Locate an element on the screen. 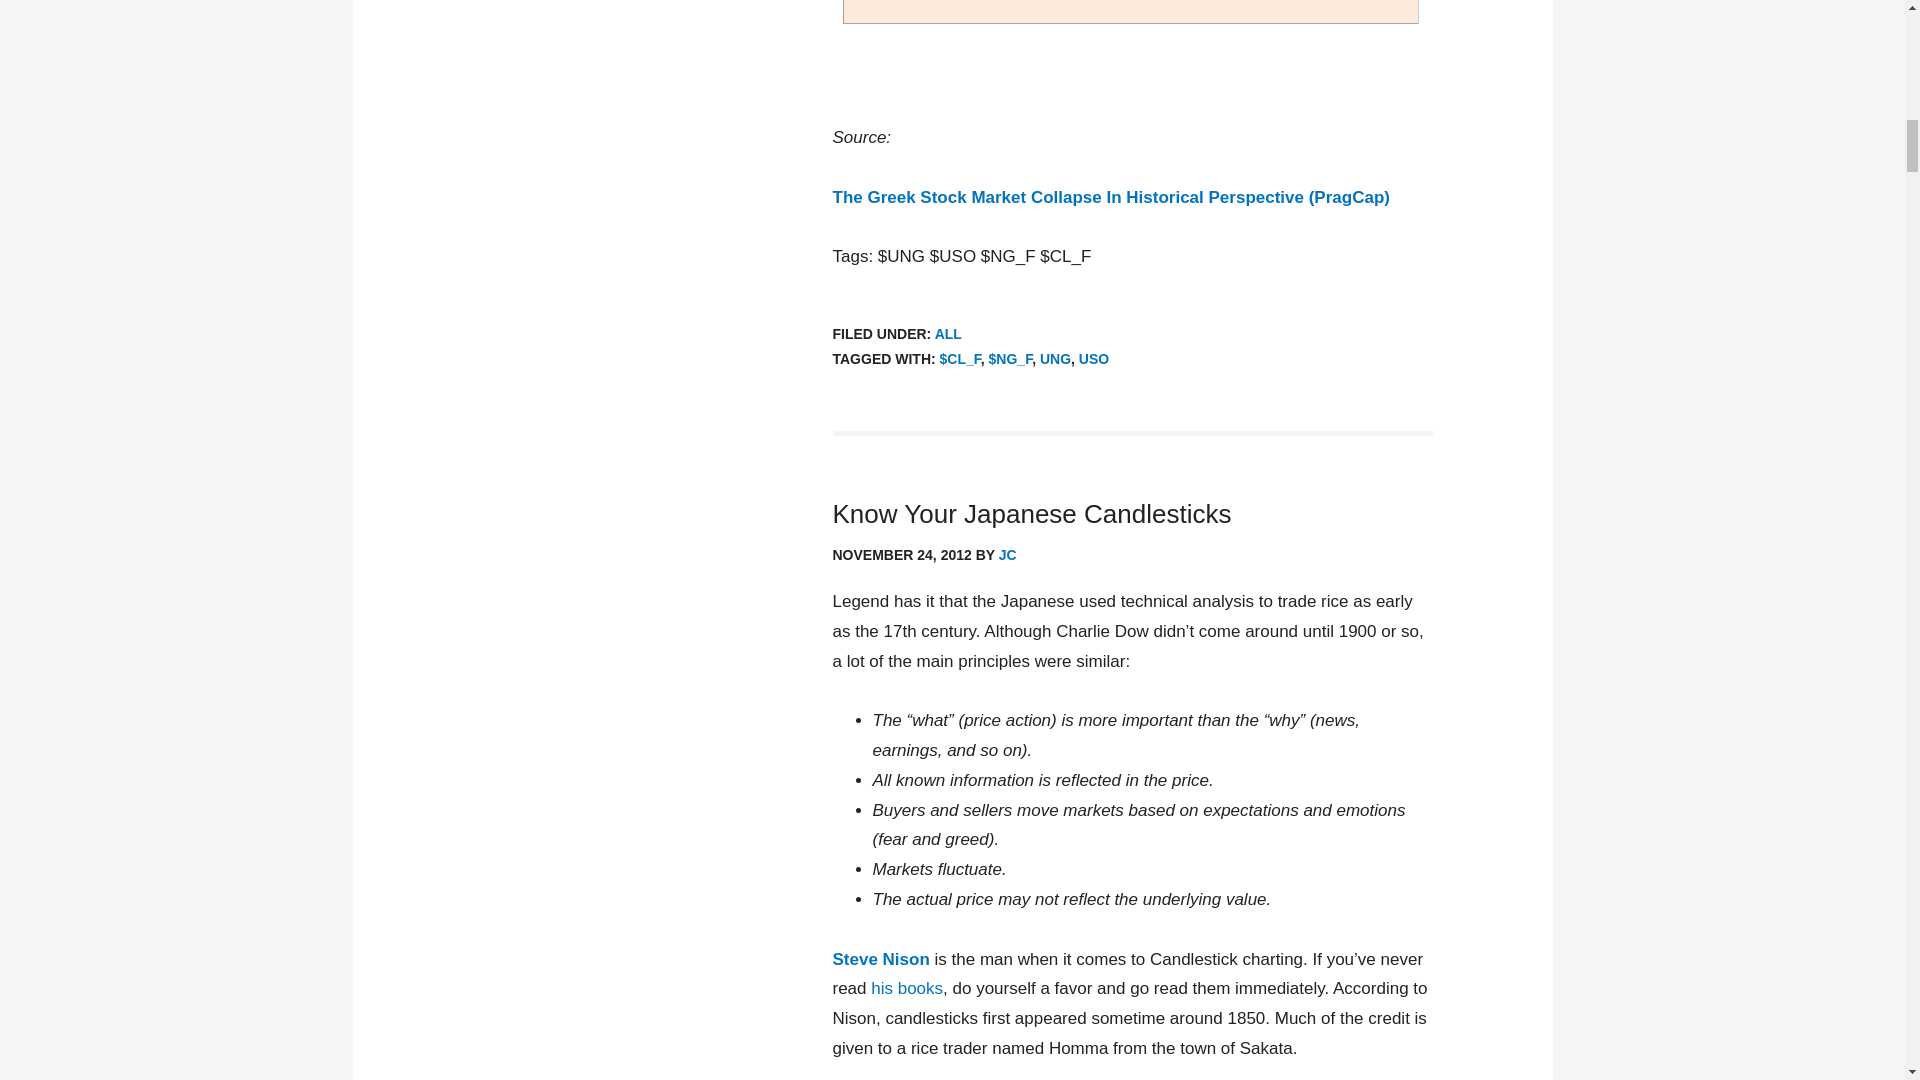 This screenshot has width=1920, height=1080. 11-26-12 oil vs natgas is located at coordinates (1132, 16).